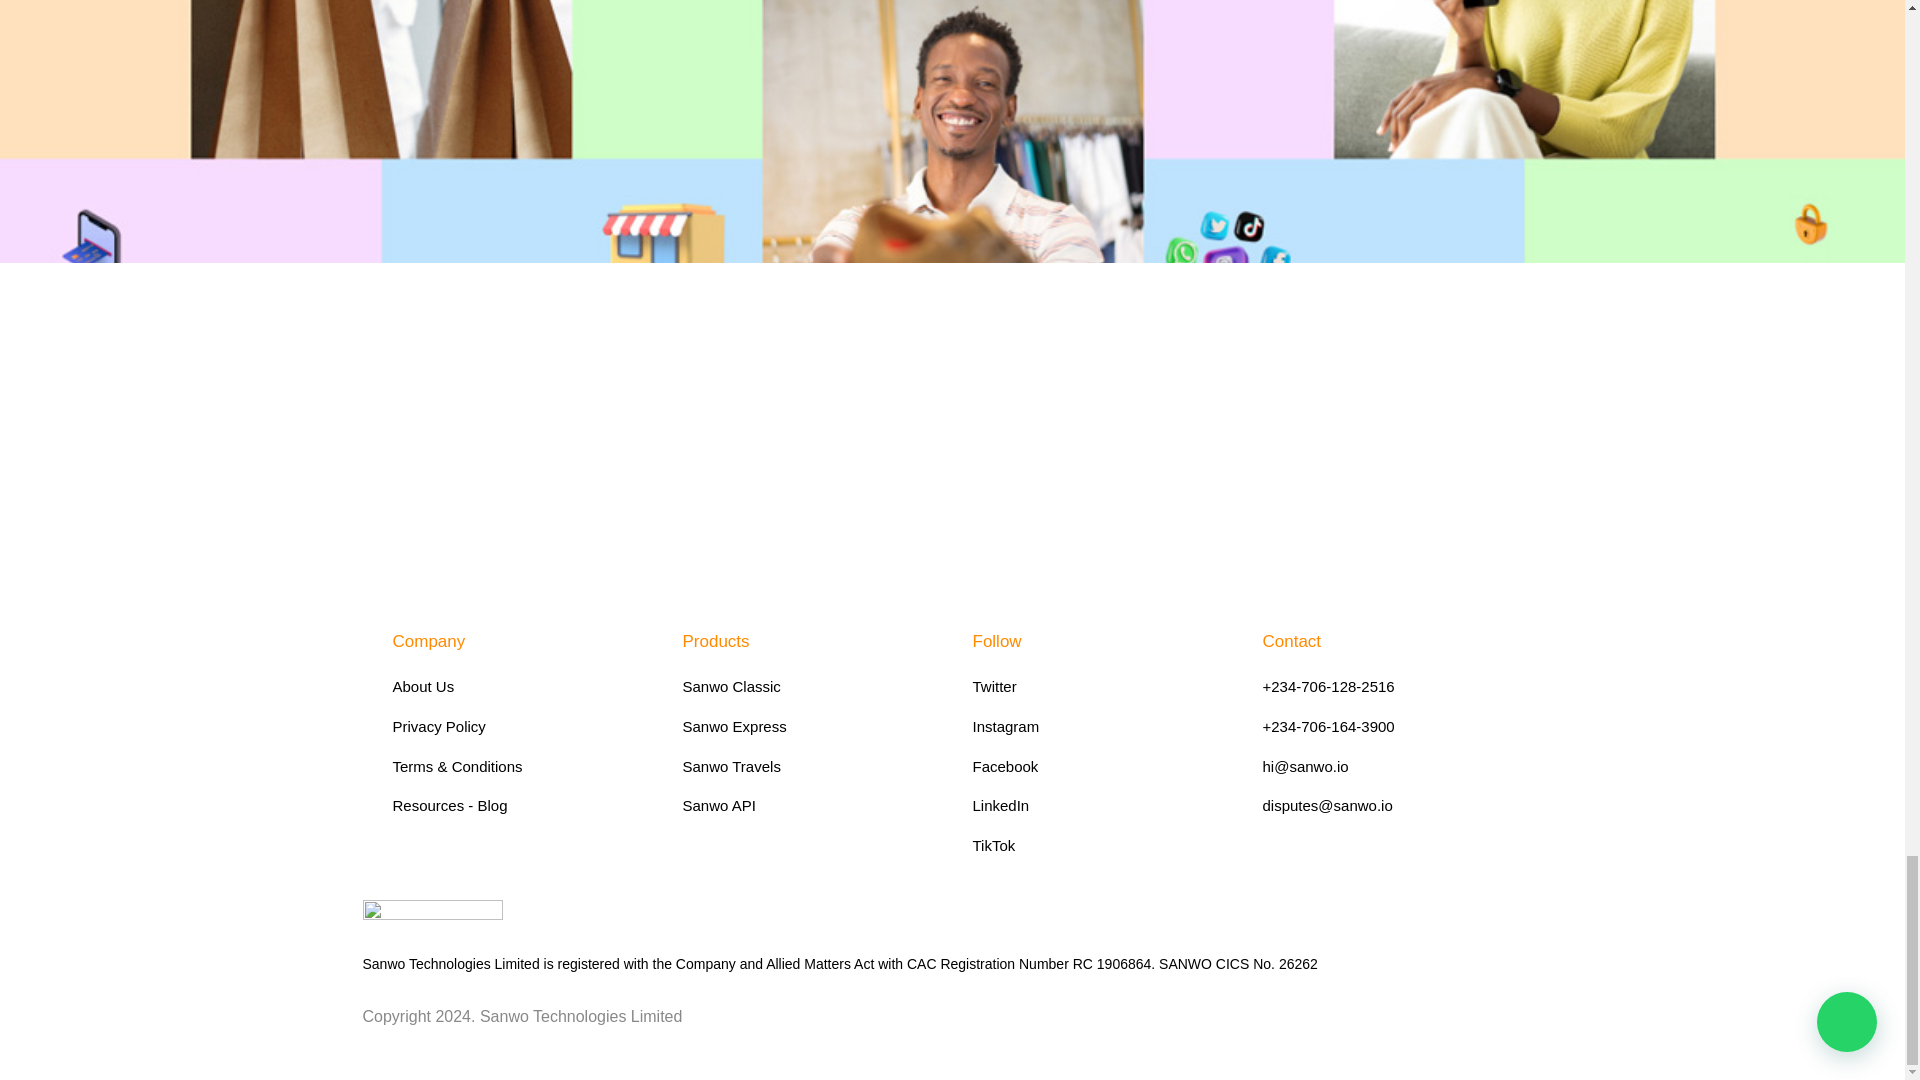 The image size is (1920, 1080). I want to click on Twitter, so click(1096, 686).